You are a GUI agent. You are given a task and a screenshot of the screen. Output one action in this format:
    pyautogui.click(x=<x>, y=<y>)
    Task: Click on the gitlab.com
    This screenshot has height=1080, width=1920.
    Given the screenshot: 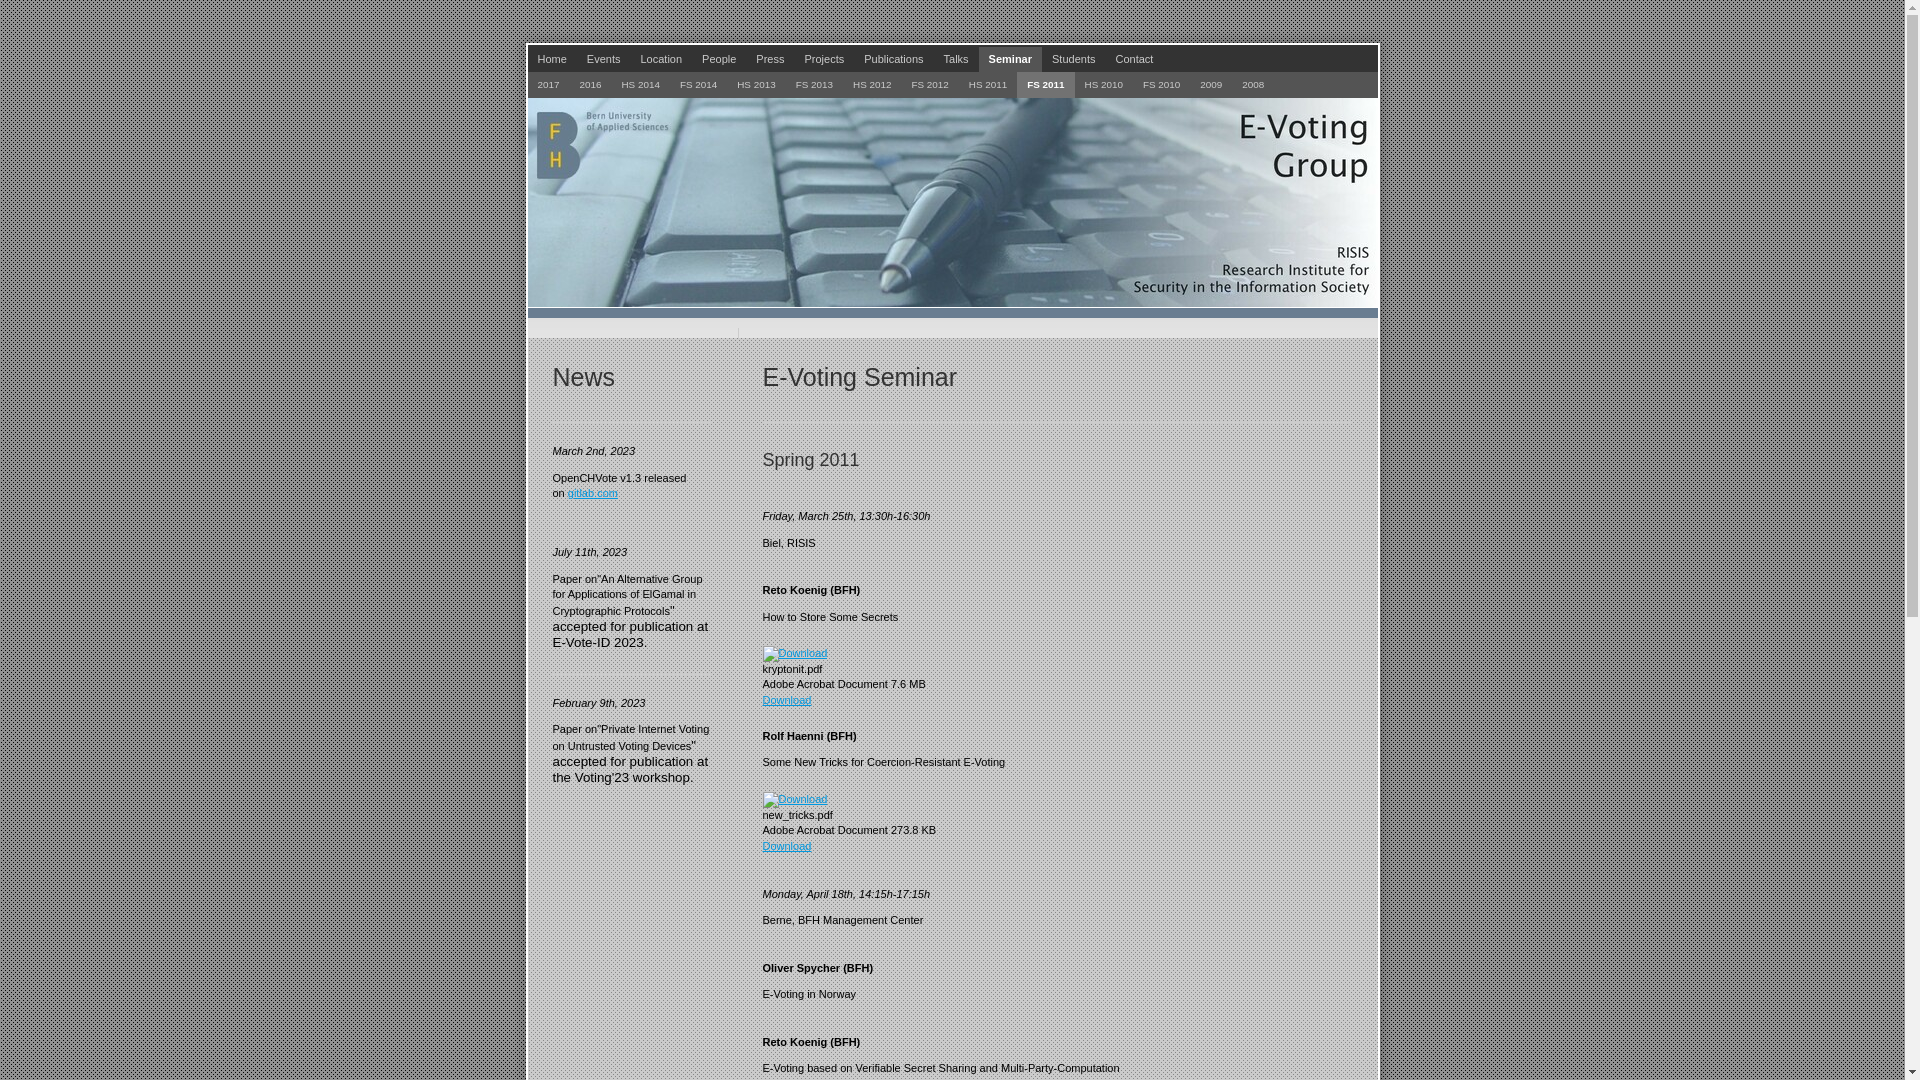 What is the action you would take?
    pyautogui.click(x=593, y=493)
    